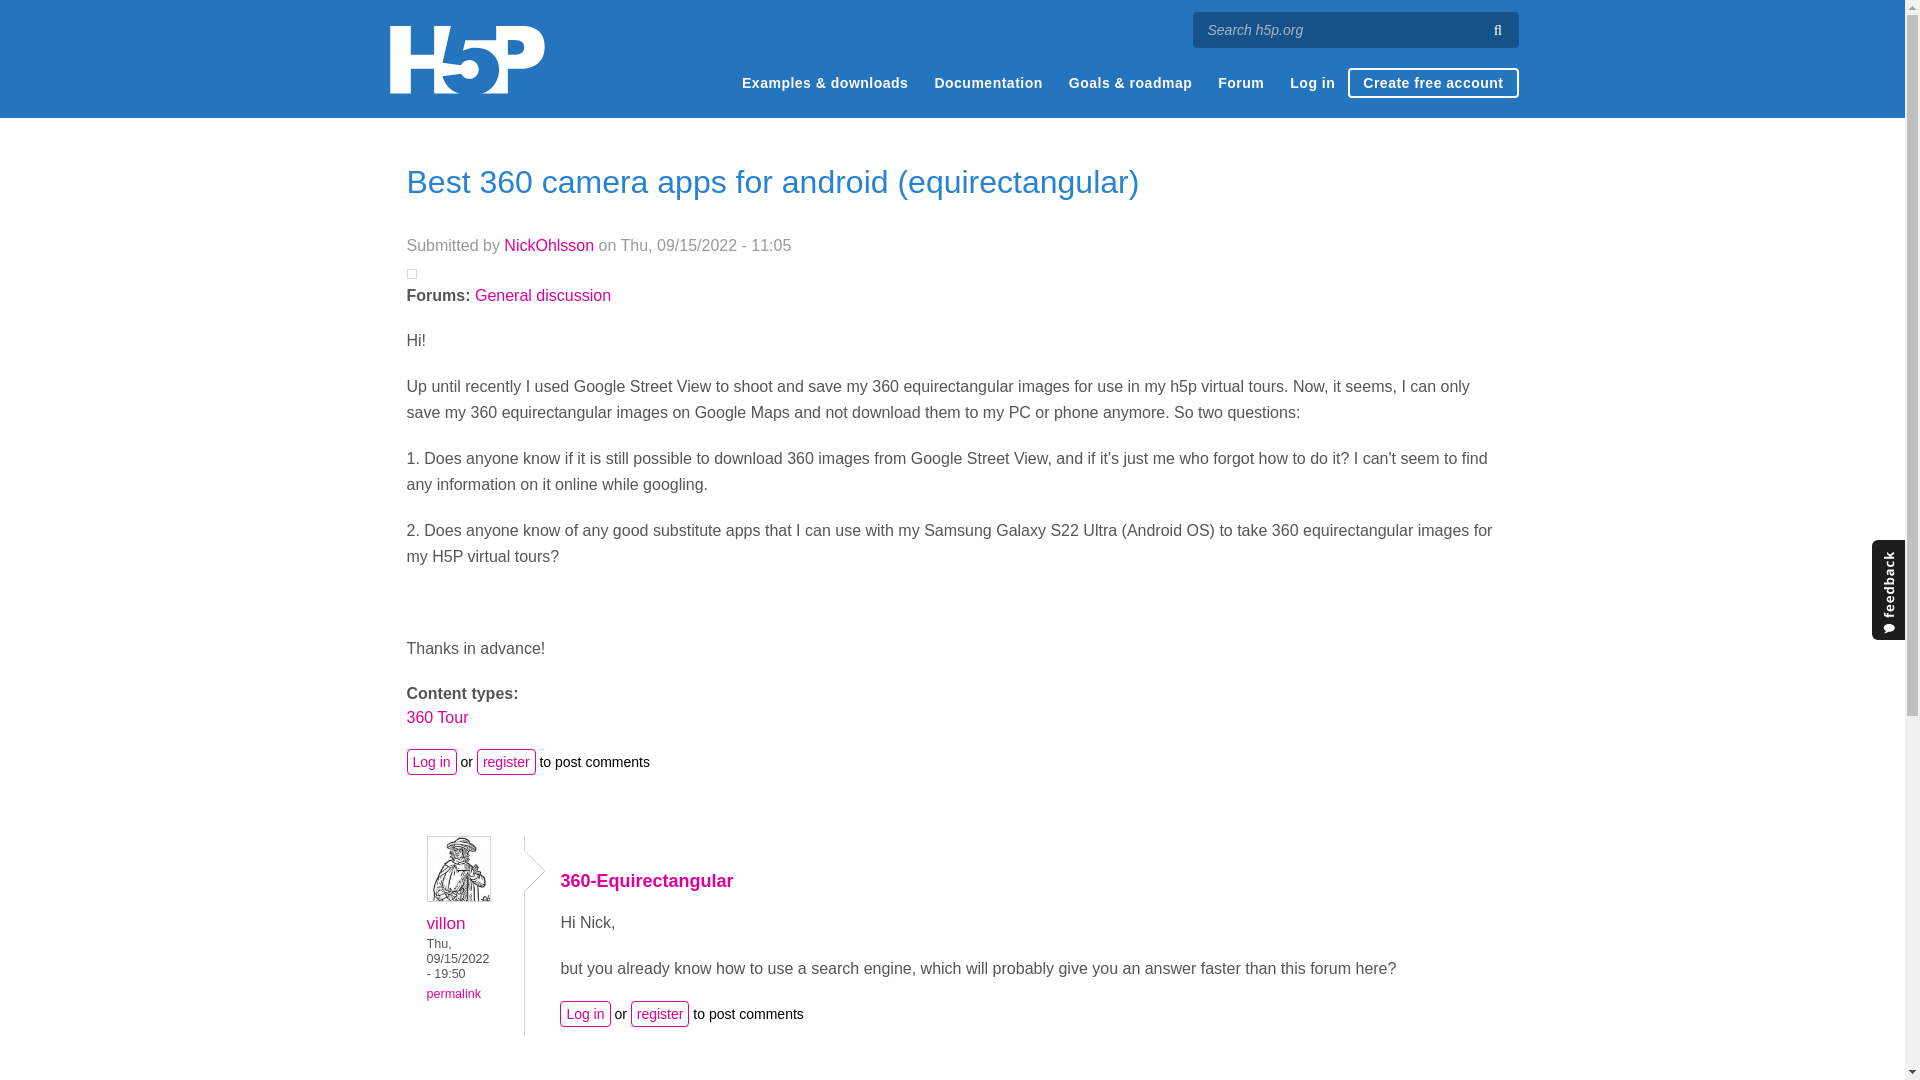  What do you see at coordinates (453, 994) in the screenshot?
I see `permalink` at bounding box center [453, 994].